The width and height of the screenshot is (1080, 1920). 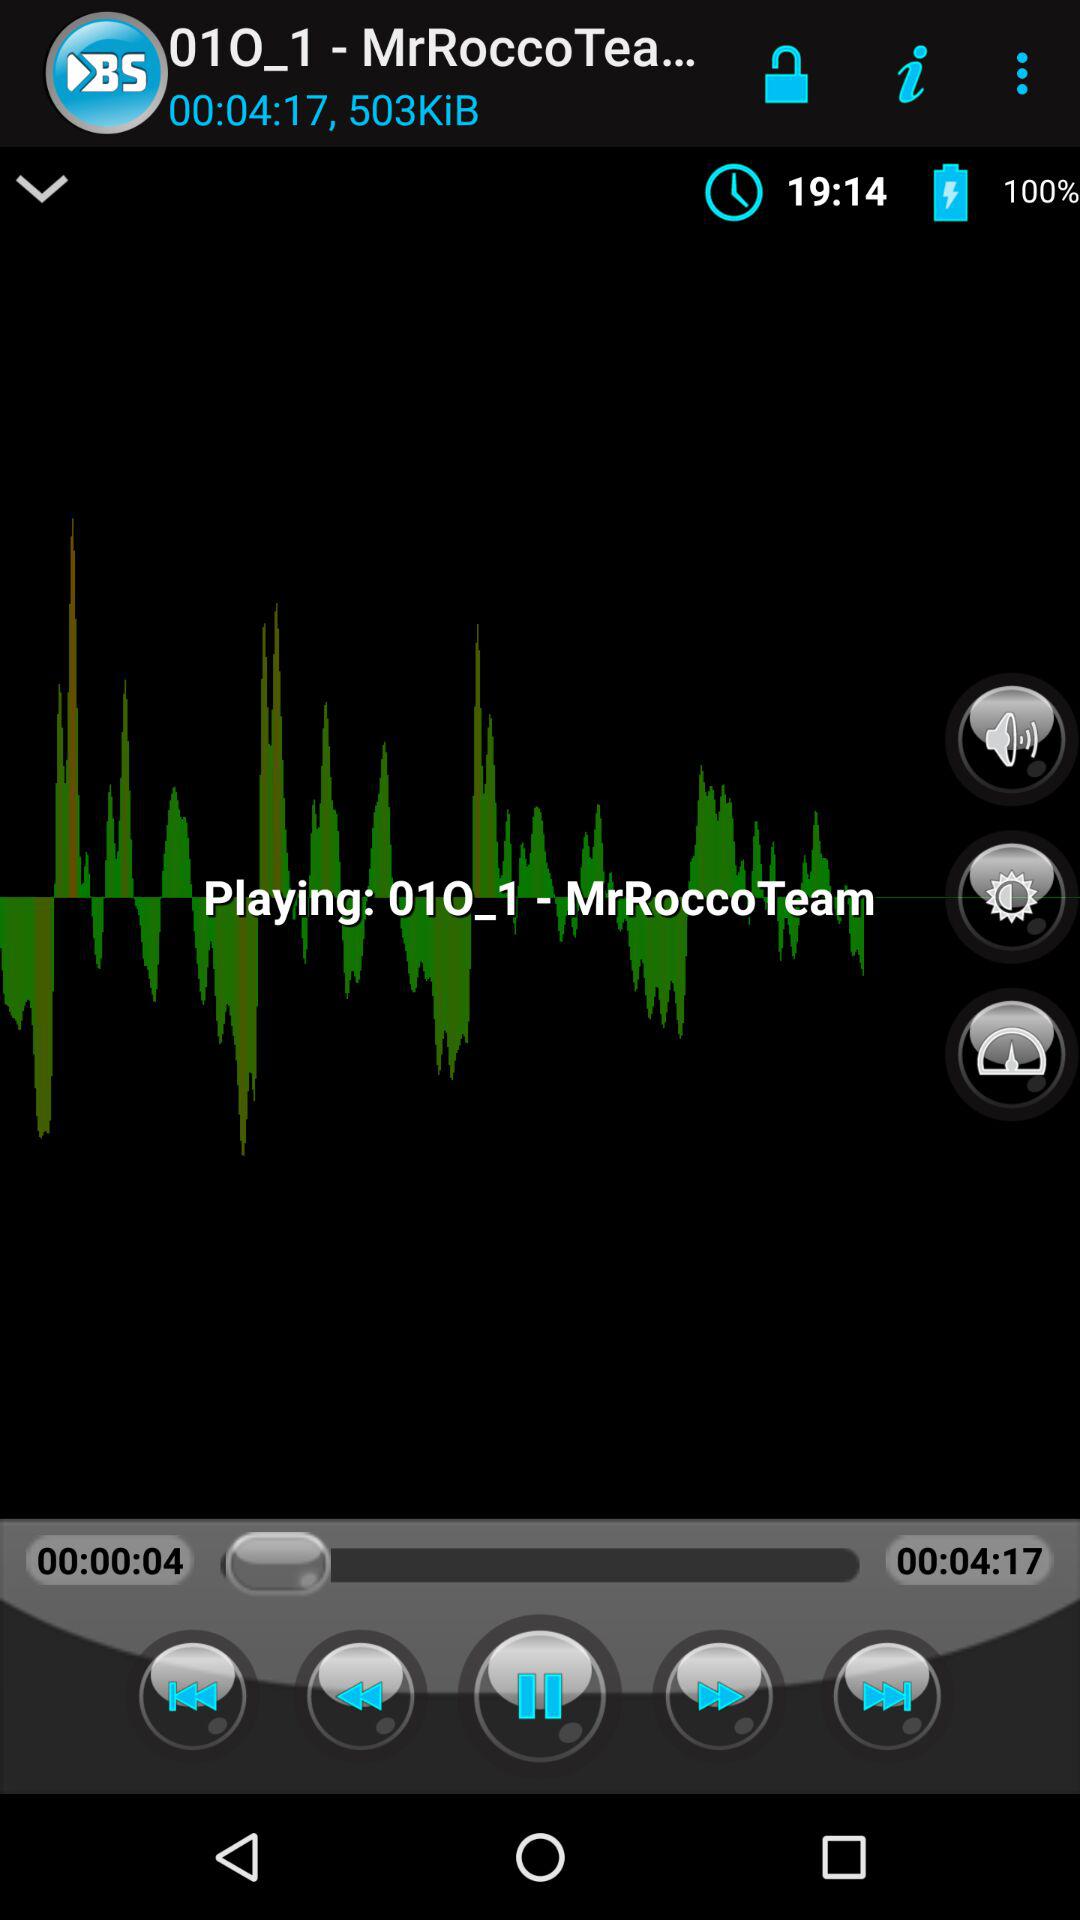 What do you see at coordinates (192, 1696) in the screenshot?
I see `shows reverse icon` at bounding box center [192, 1696].